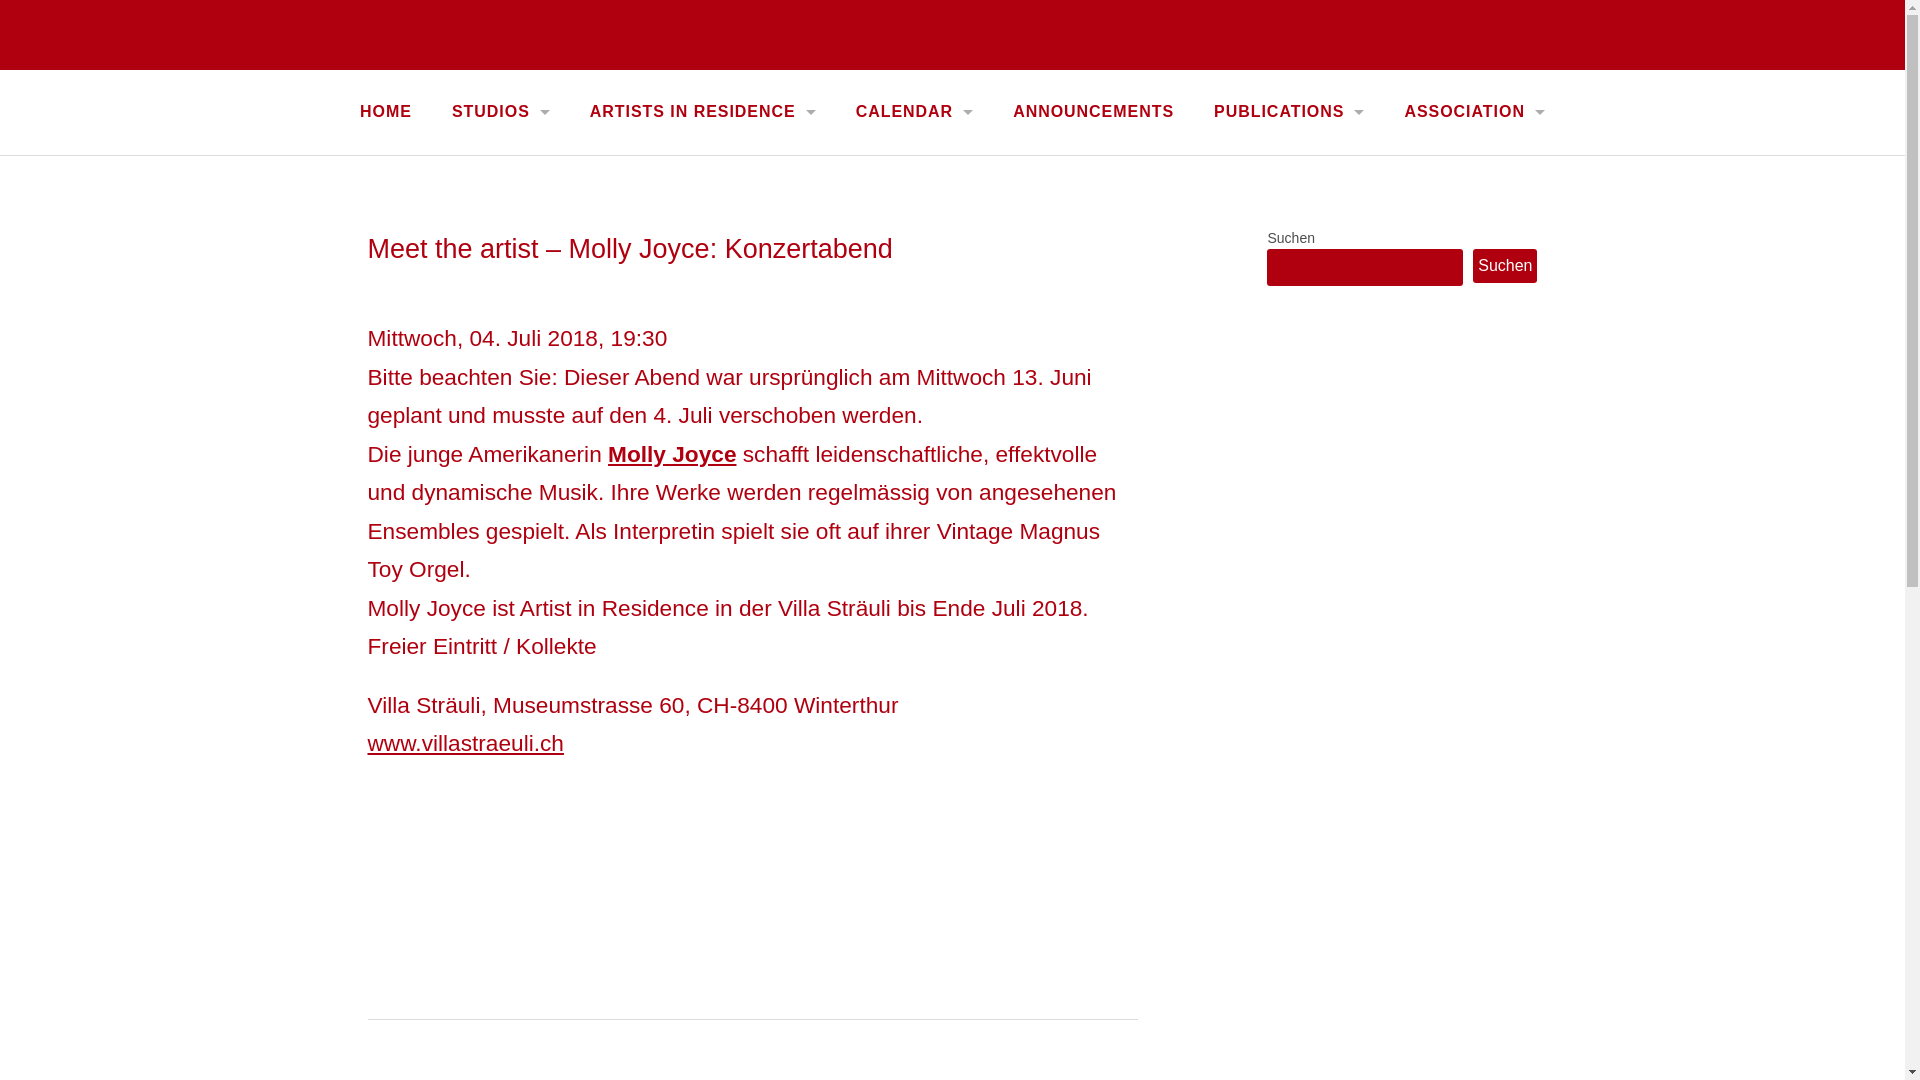  What do you see at coordinates (1474, 112) in the screenshot?
I see `ASSOCIATION` at bounding box center [1474, 112].